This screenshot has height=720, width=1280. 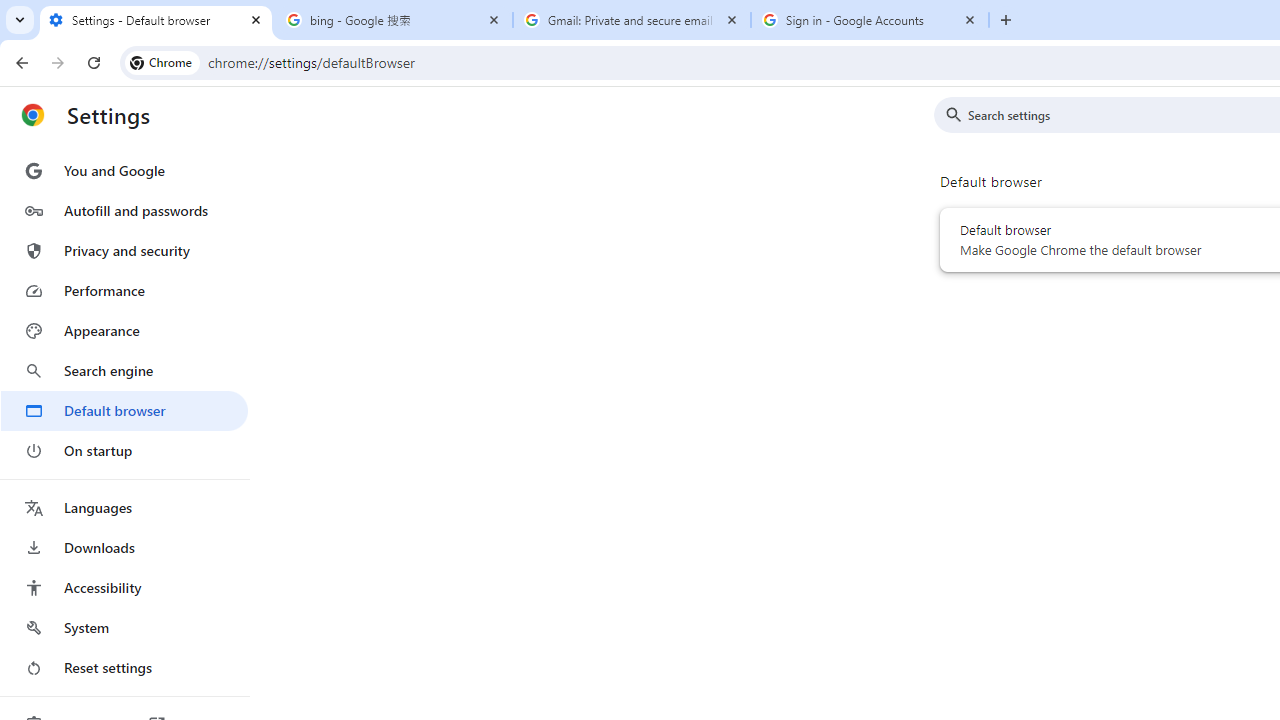 What do you see at coordinates (124, 331) in the screenshot?
I see `Appearance` at bounding box center [124, 331].